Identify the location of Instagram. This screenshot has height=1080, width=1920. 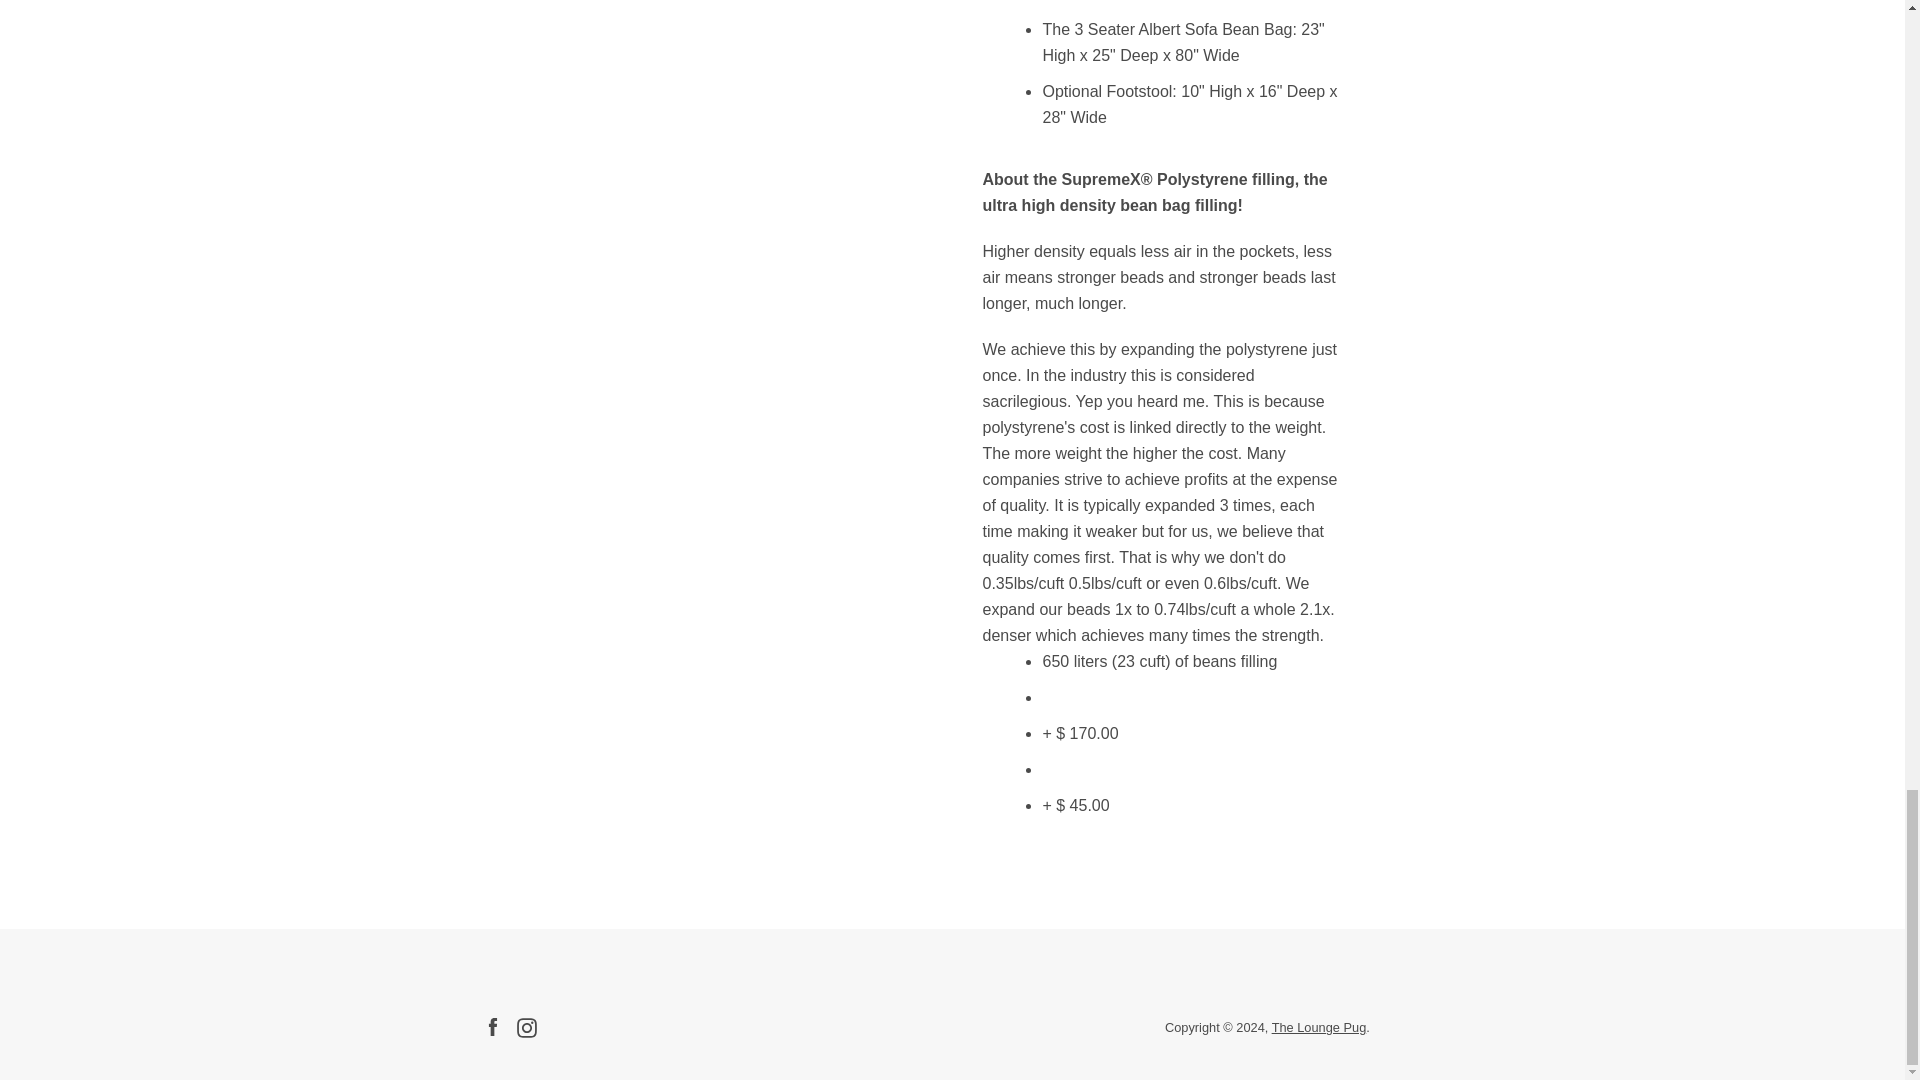
(526, 1026).